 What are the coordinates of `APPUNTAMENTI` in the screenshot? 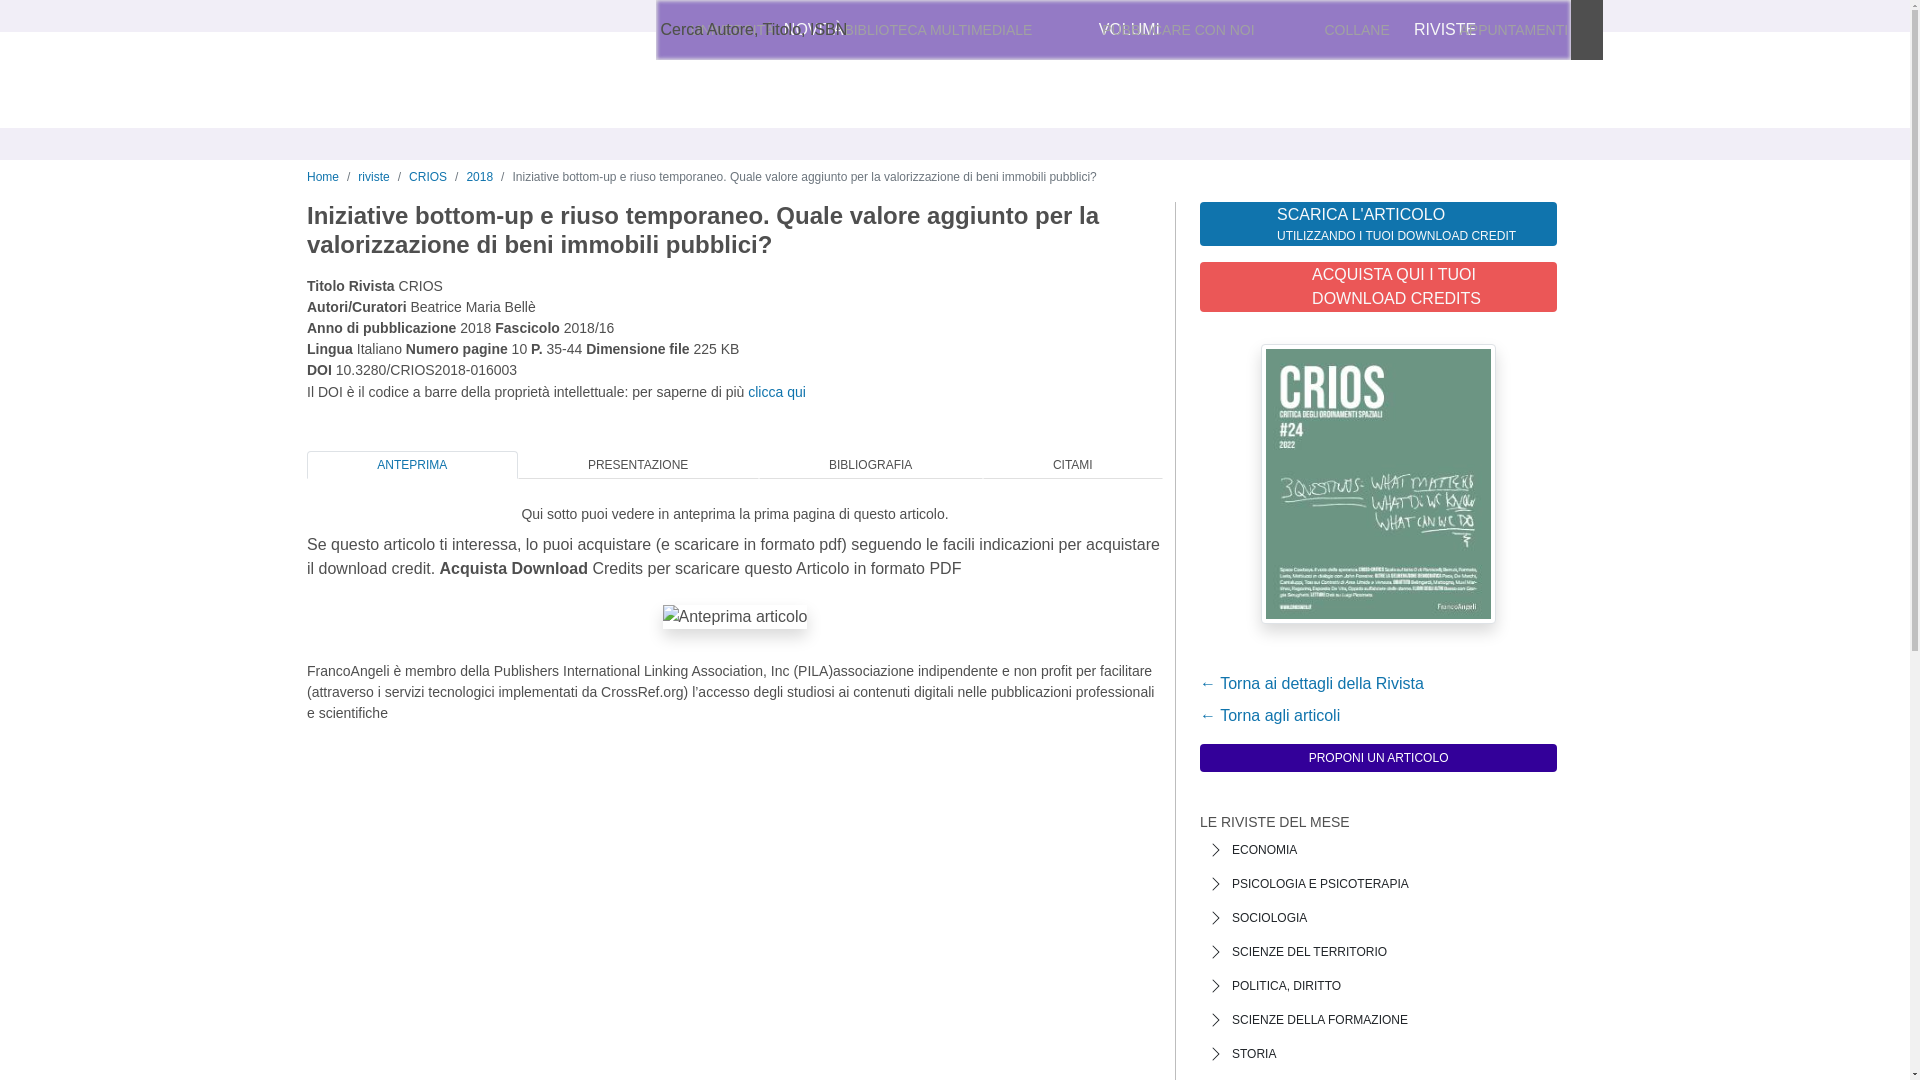 It's located at (1514, 30).